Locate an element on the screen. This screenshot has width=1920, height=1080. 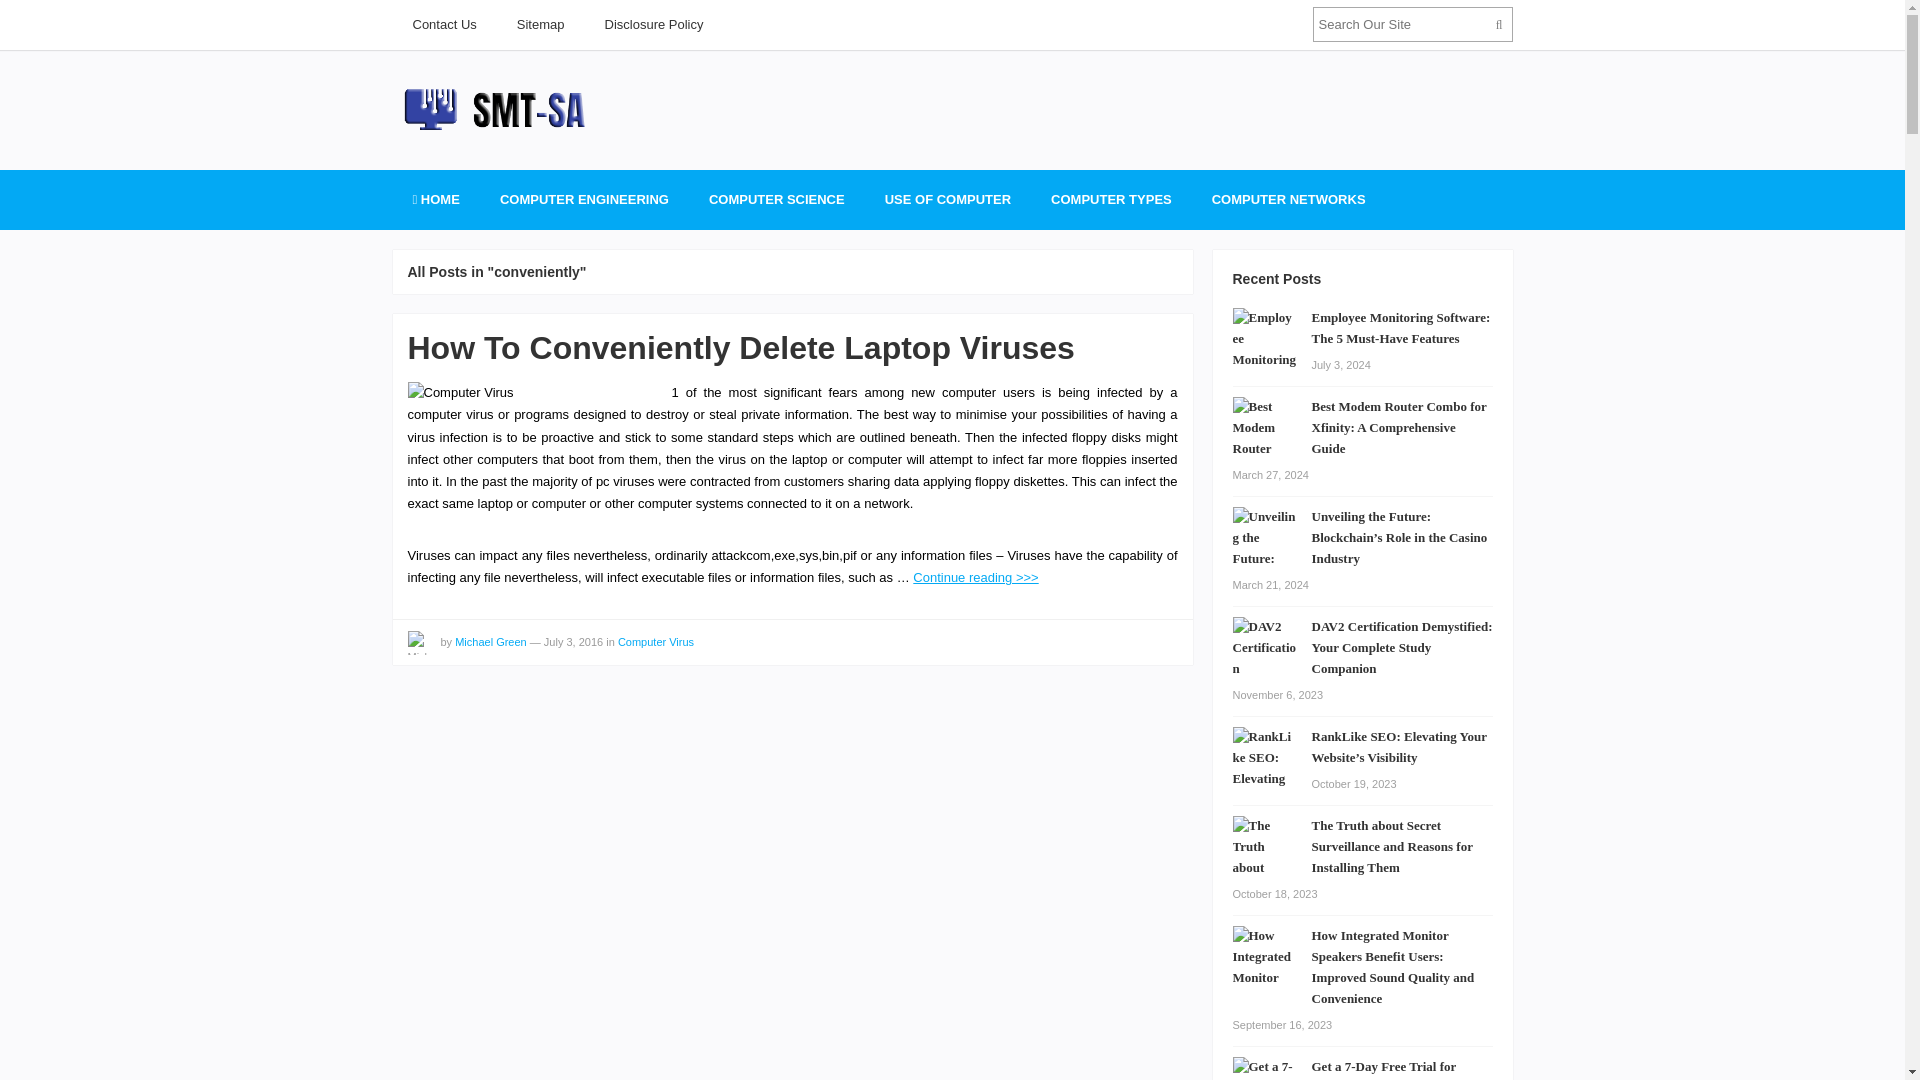
COMPUTER TYPES is located at coordinates (1112, 200).